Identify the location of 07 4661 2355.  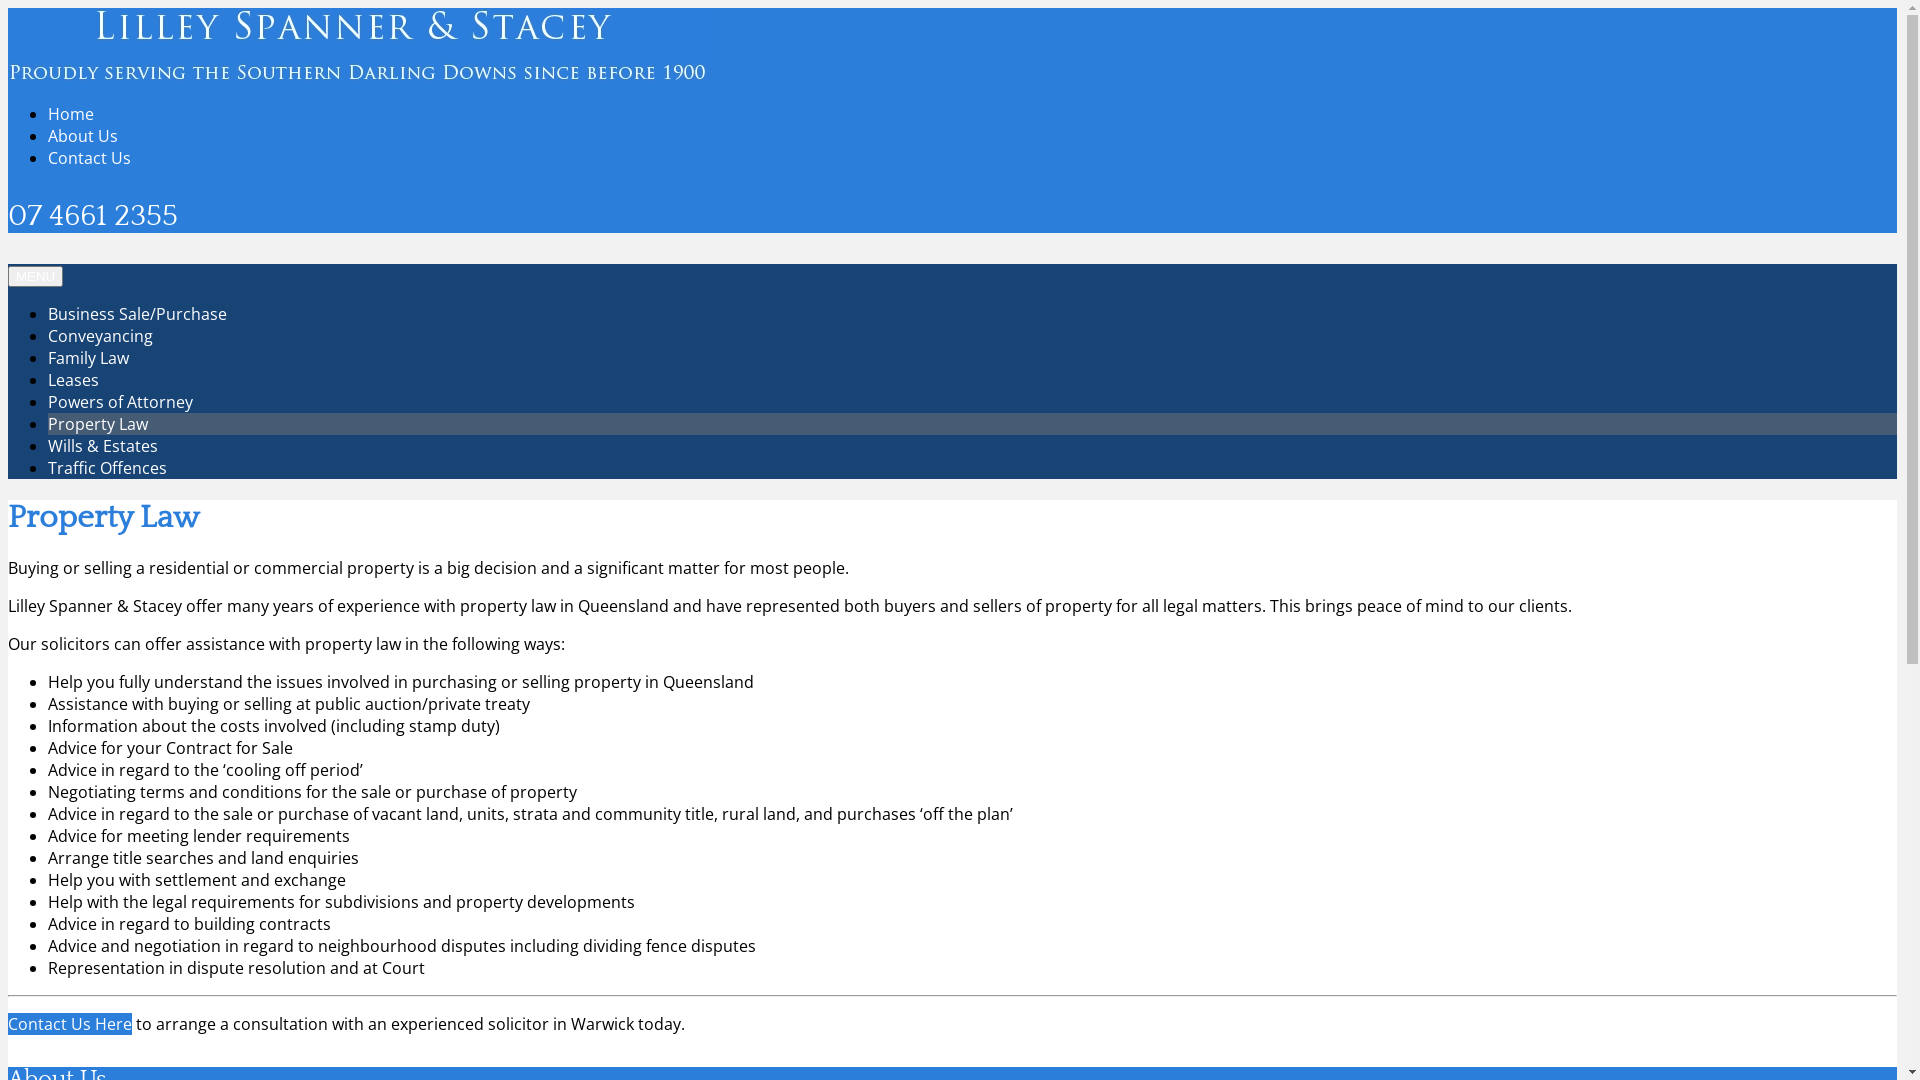
(93, 216).